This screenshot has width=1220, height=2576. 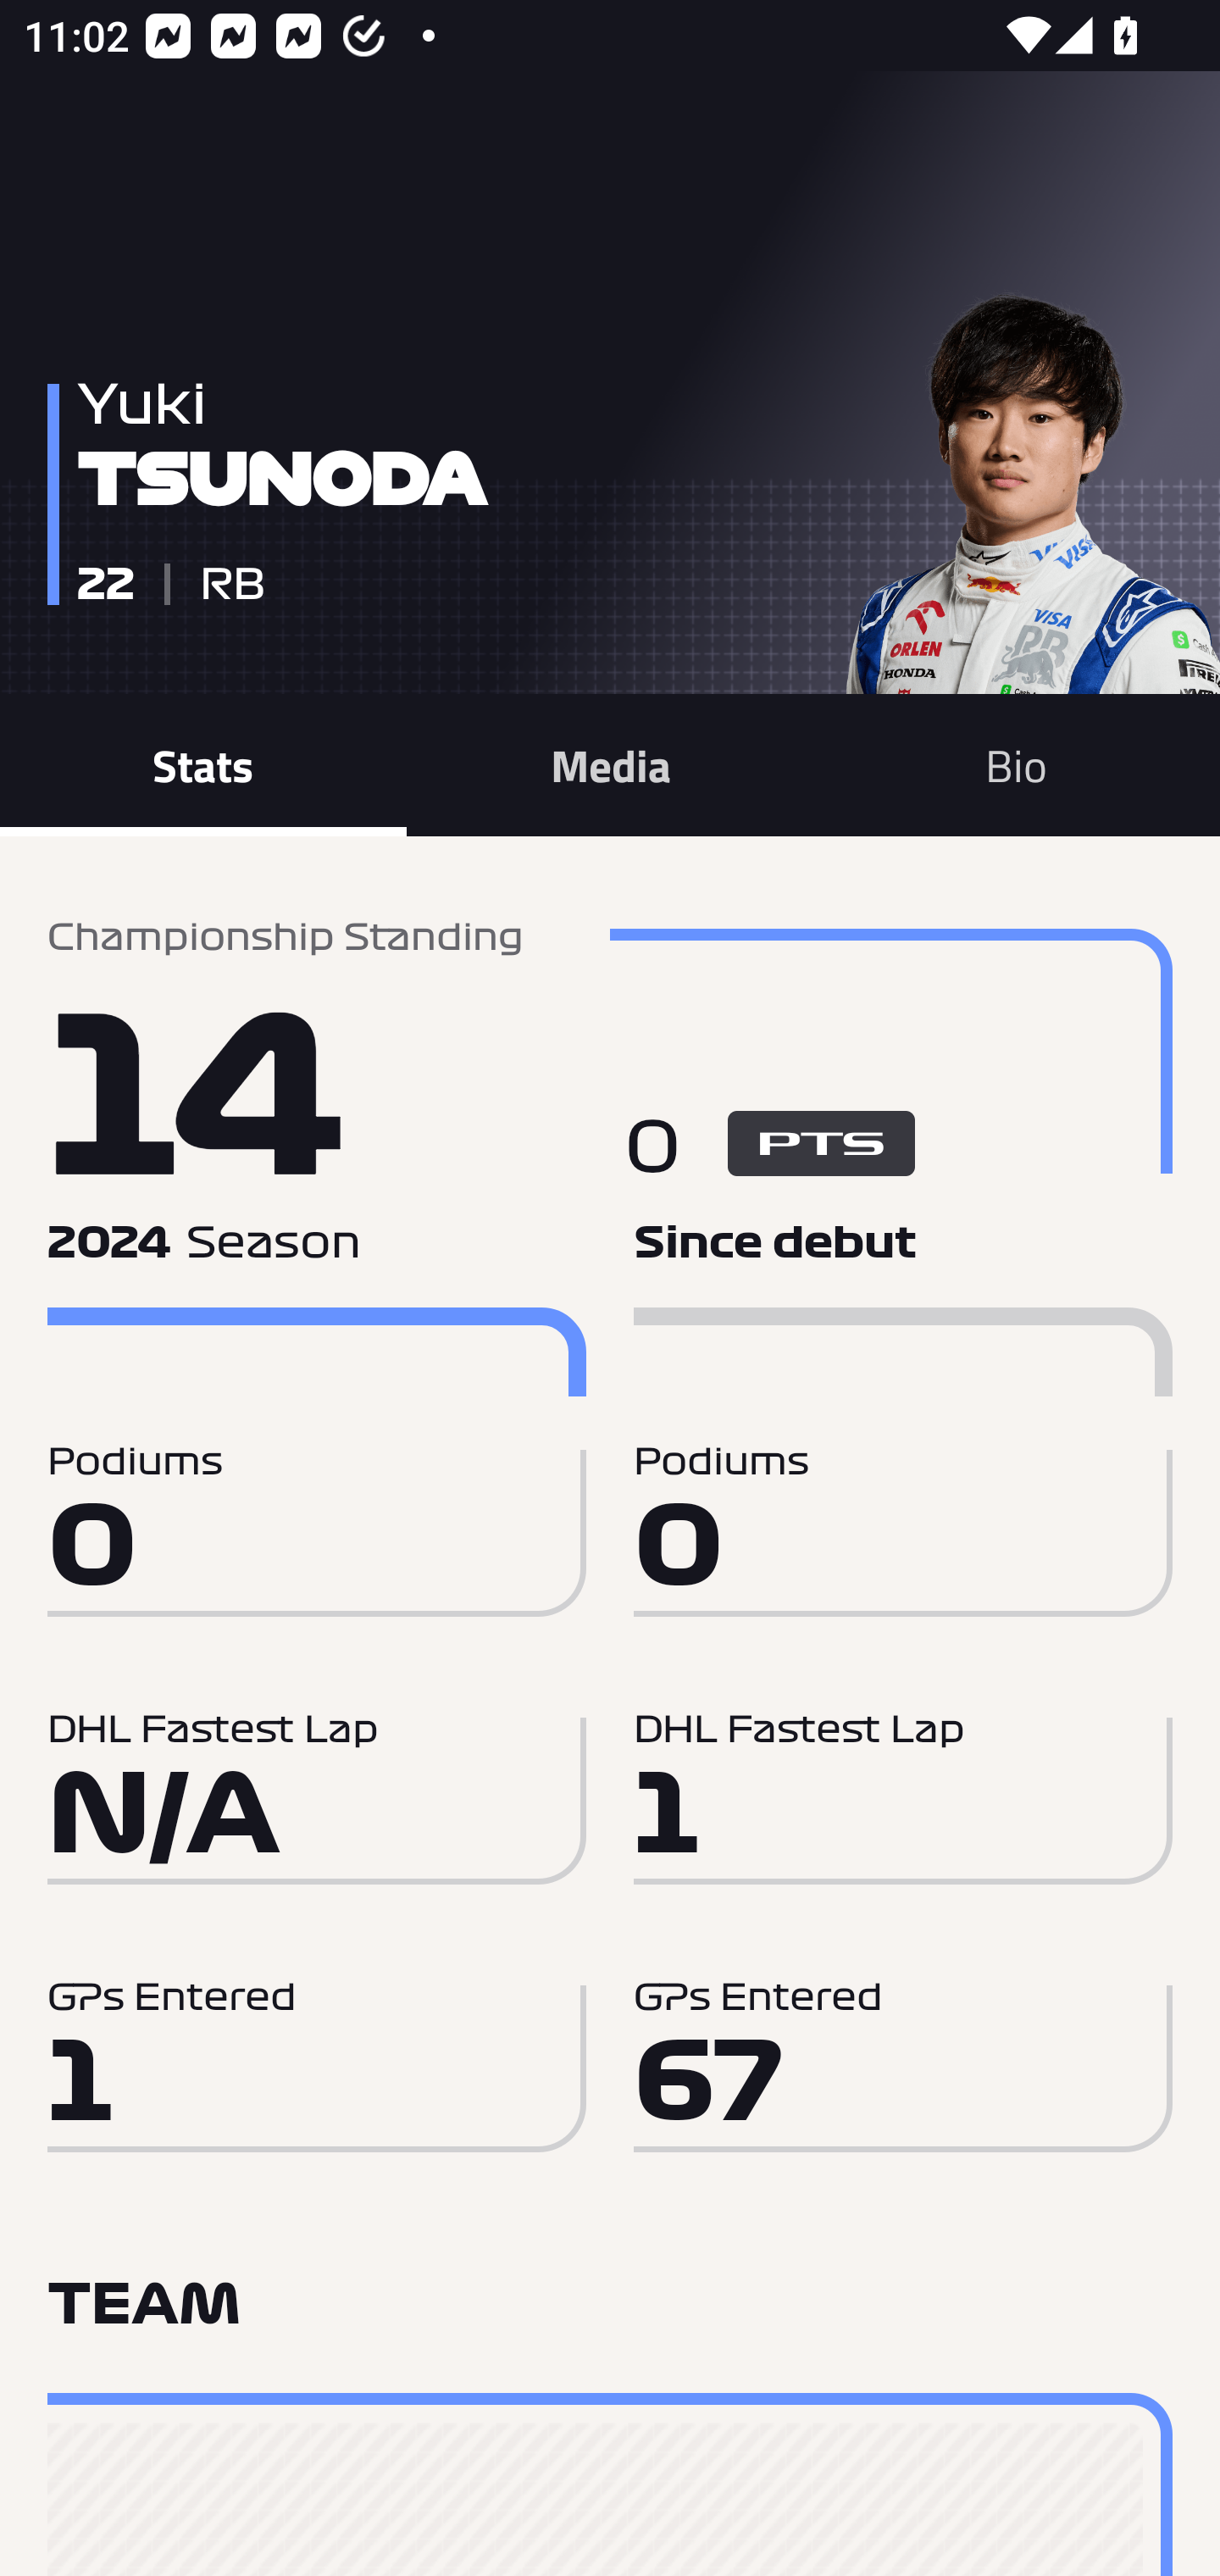 I want to click on Media, so click(x=610, y=764).